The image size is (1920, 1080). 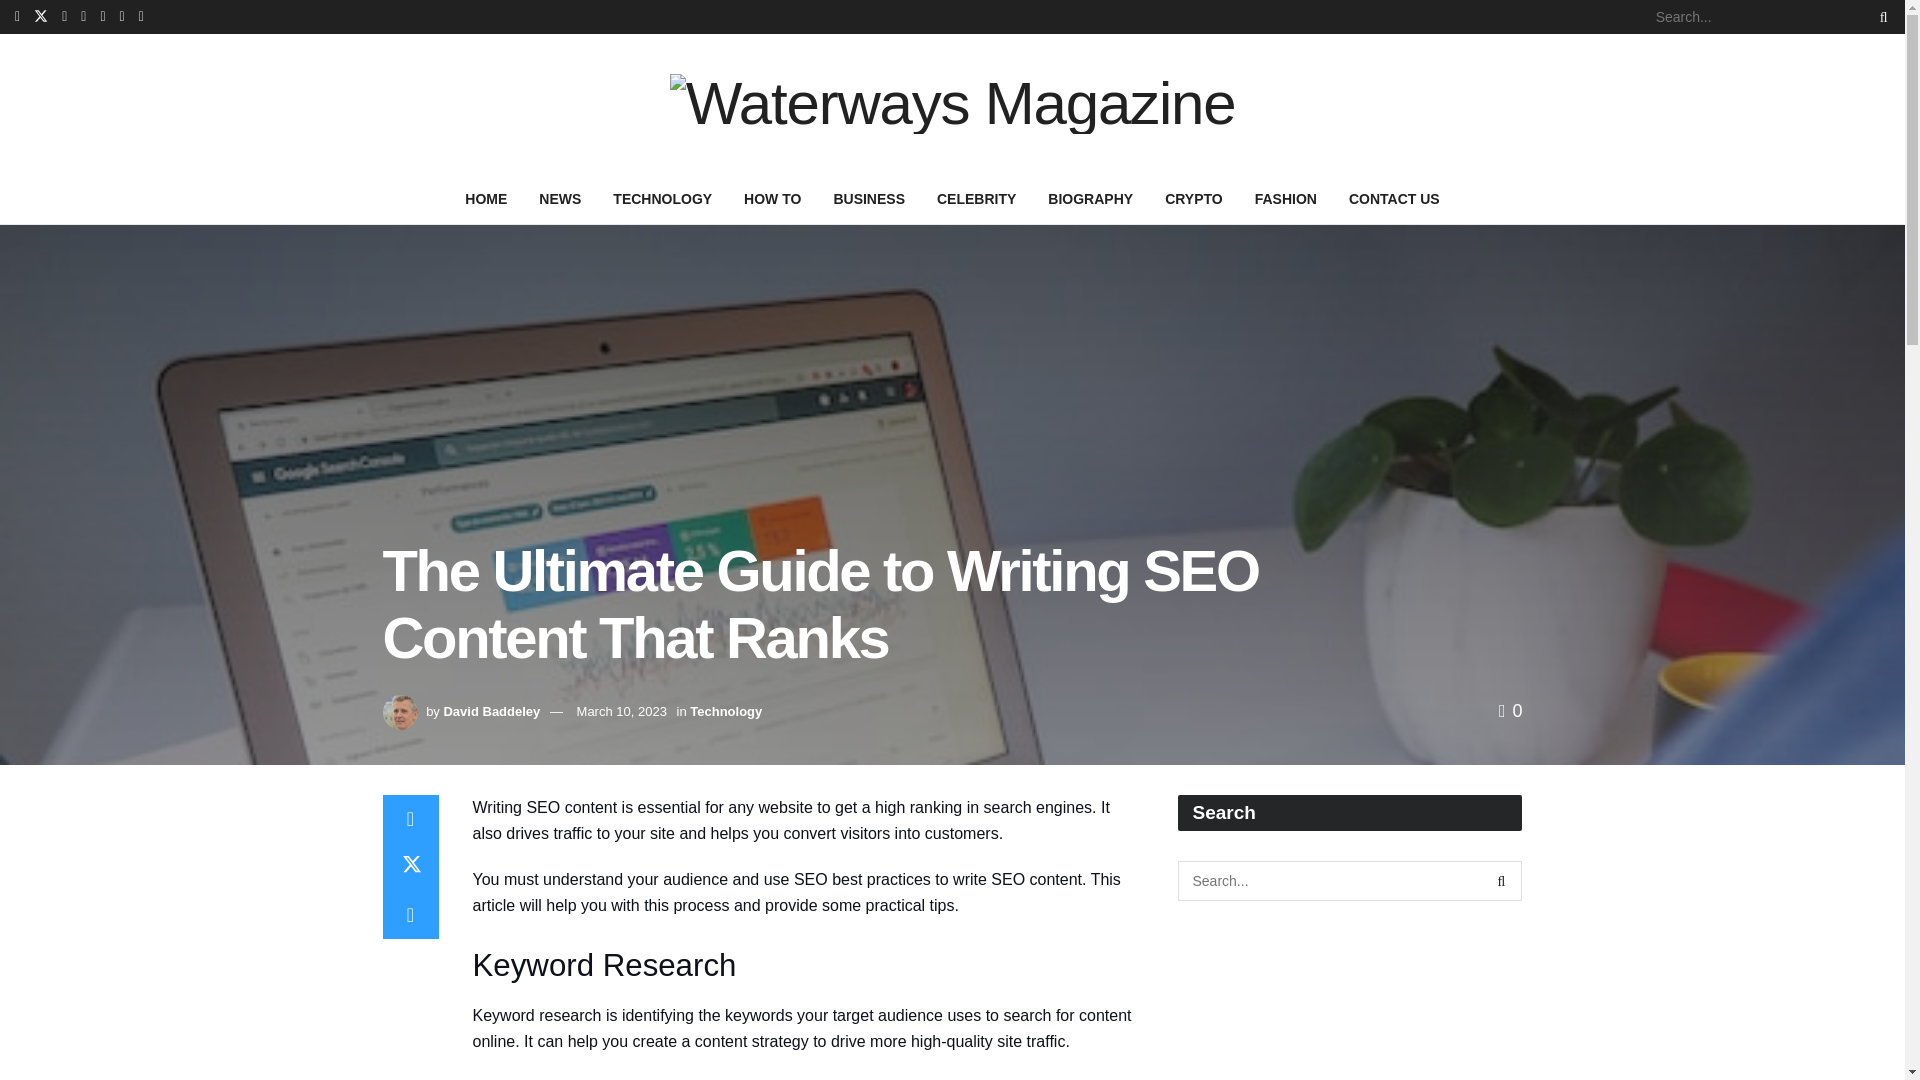 What do you see at coordinates (622, 712) in the screenshot?
I see `March 10, 2023` at bounding box center [622, 712].